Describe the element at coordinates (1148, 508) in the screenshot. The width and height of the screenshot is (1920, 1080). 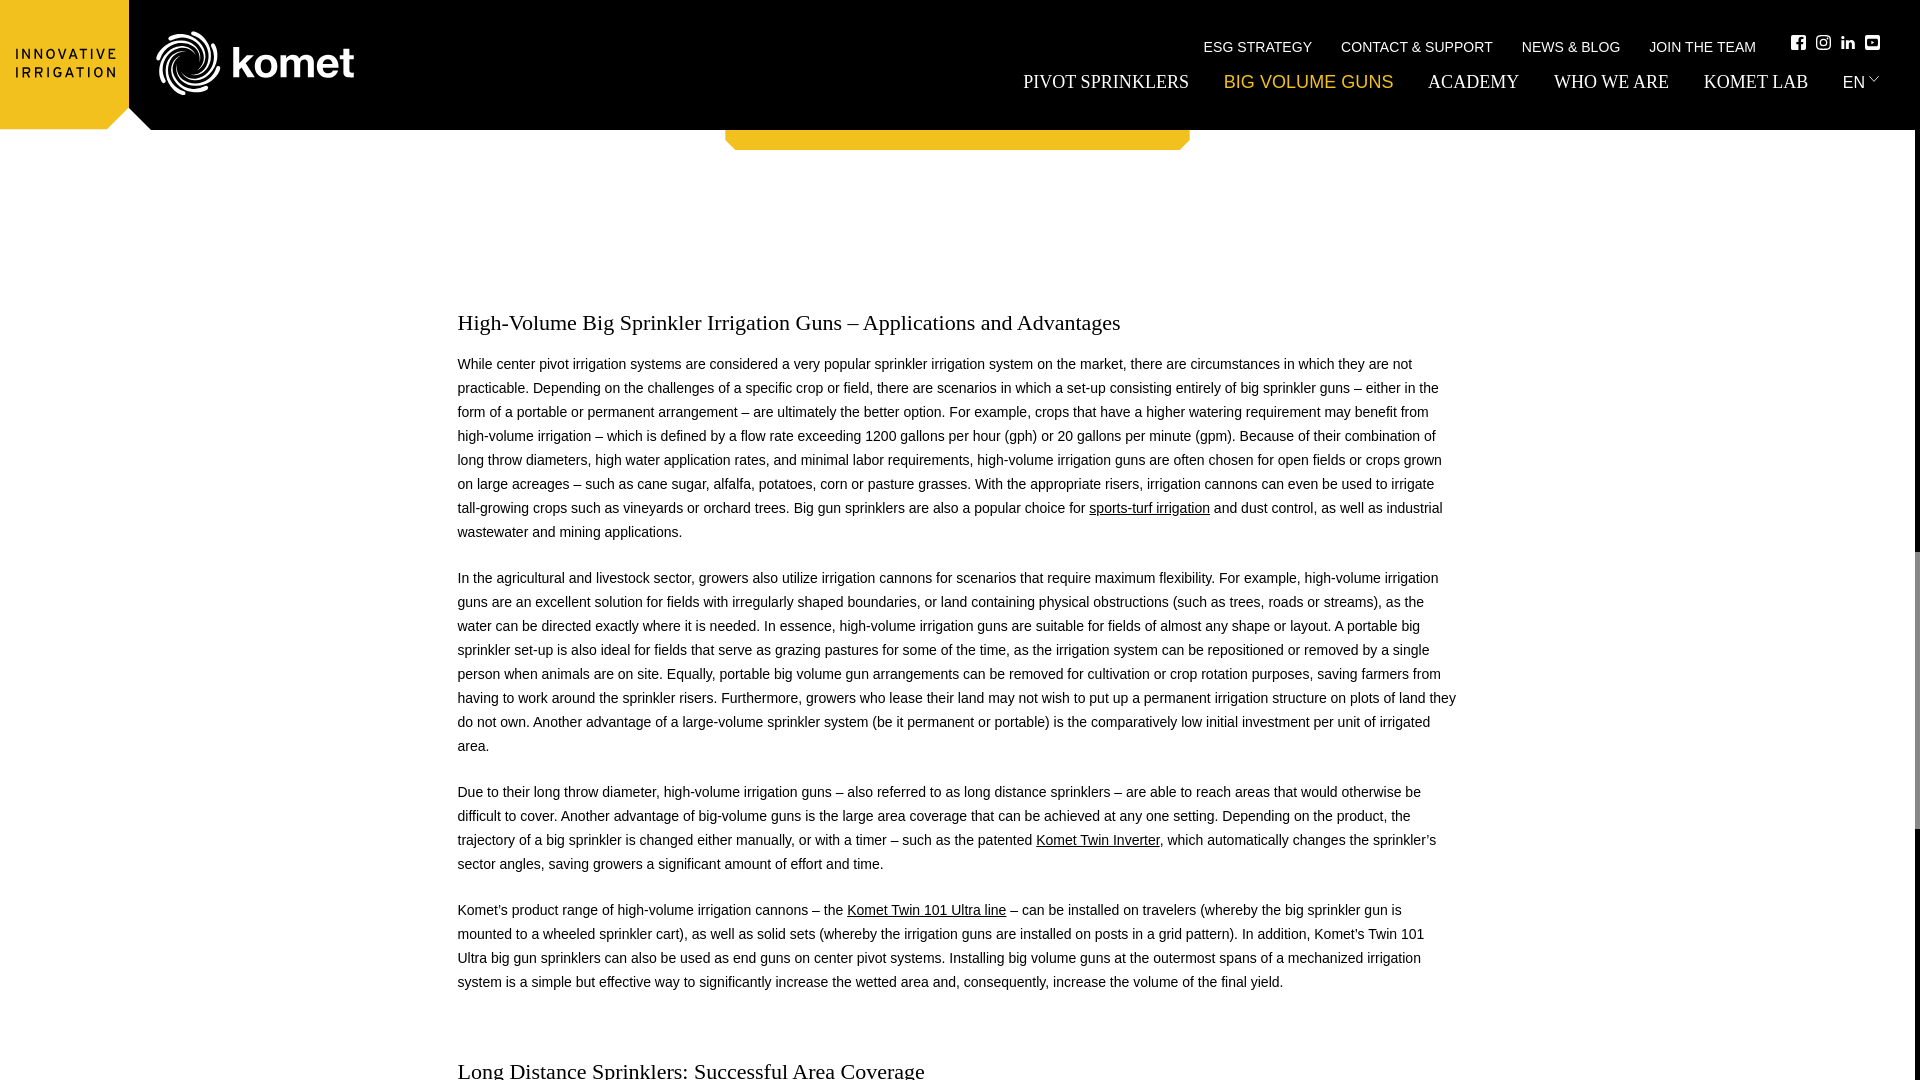
I see `sports-turf irrigation` at that location.